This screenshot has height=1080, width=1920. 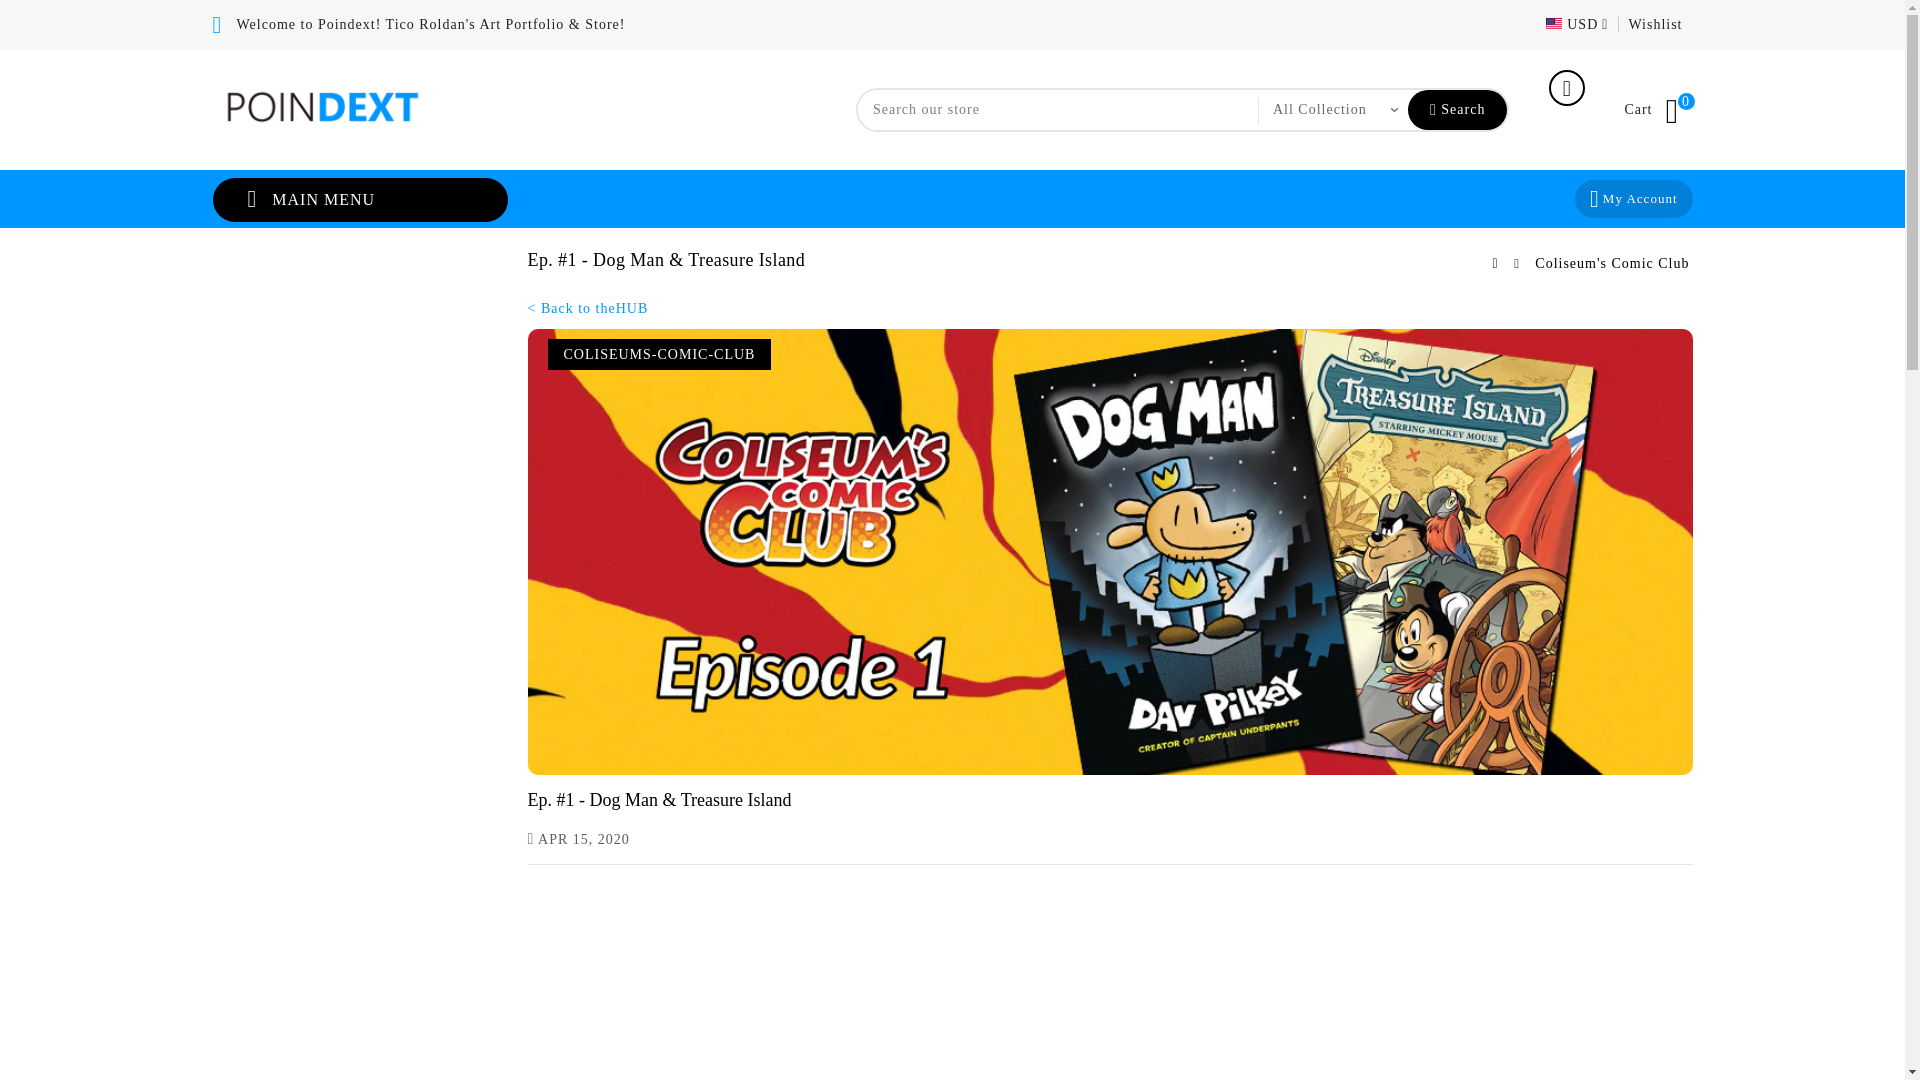 What do you see at coordinates (1654, 24) in the screenshot?
I see `Coliseum'S Comic Club` at bounding box center [1654, 24].